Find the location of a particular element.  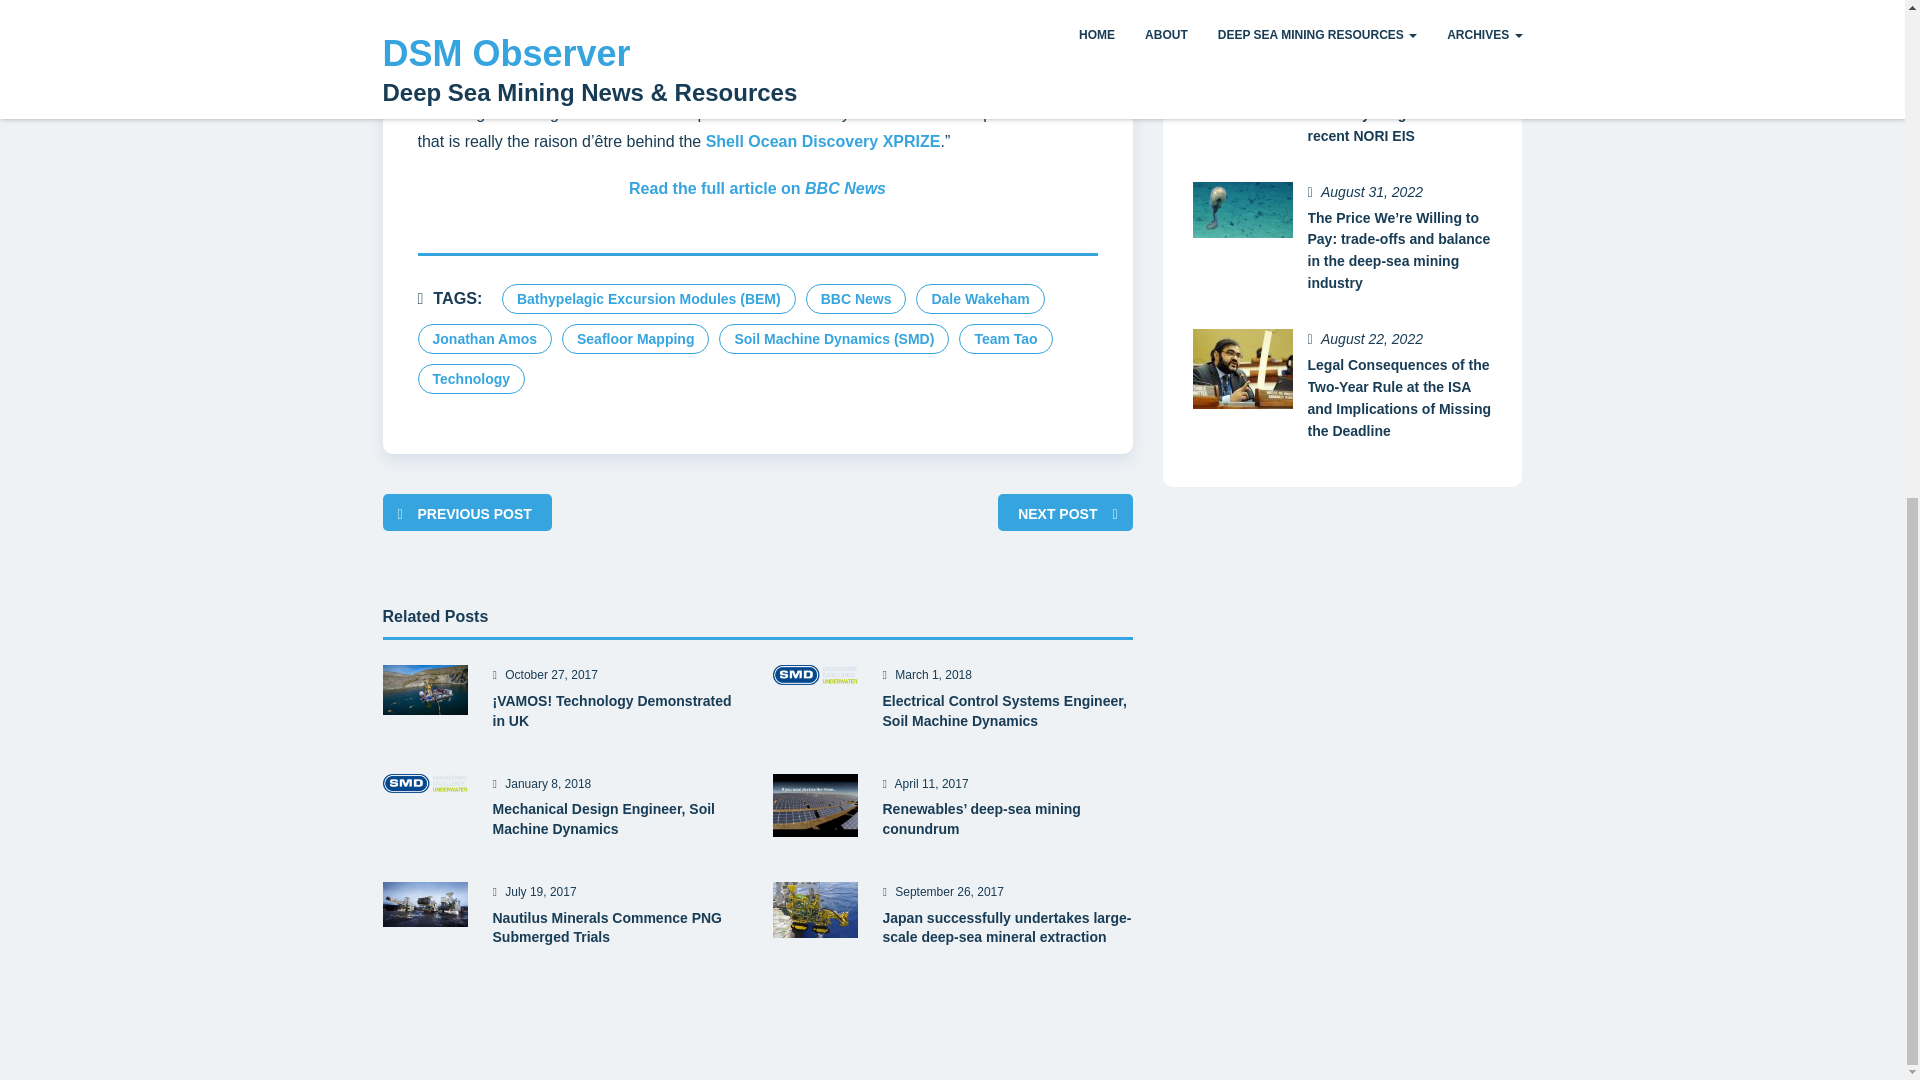

PREVIOUS POST is located at coordinates (474, 514).